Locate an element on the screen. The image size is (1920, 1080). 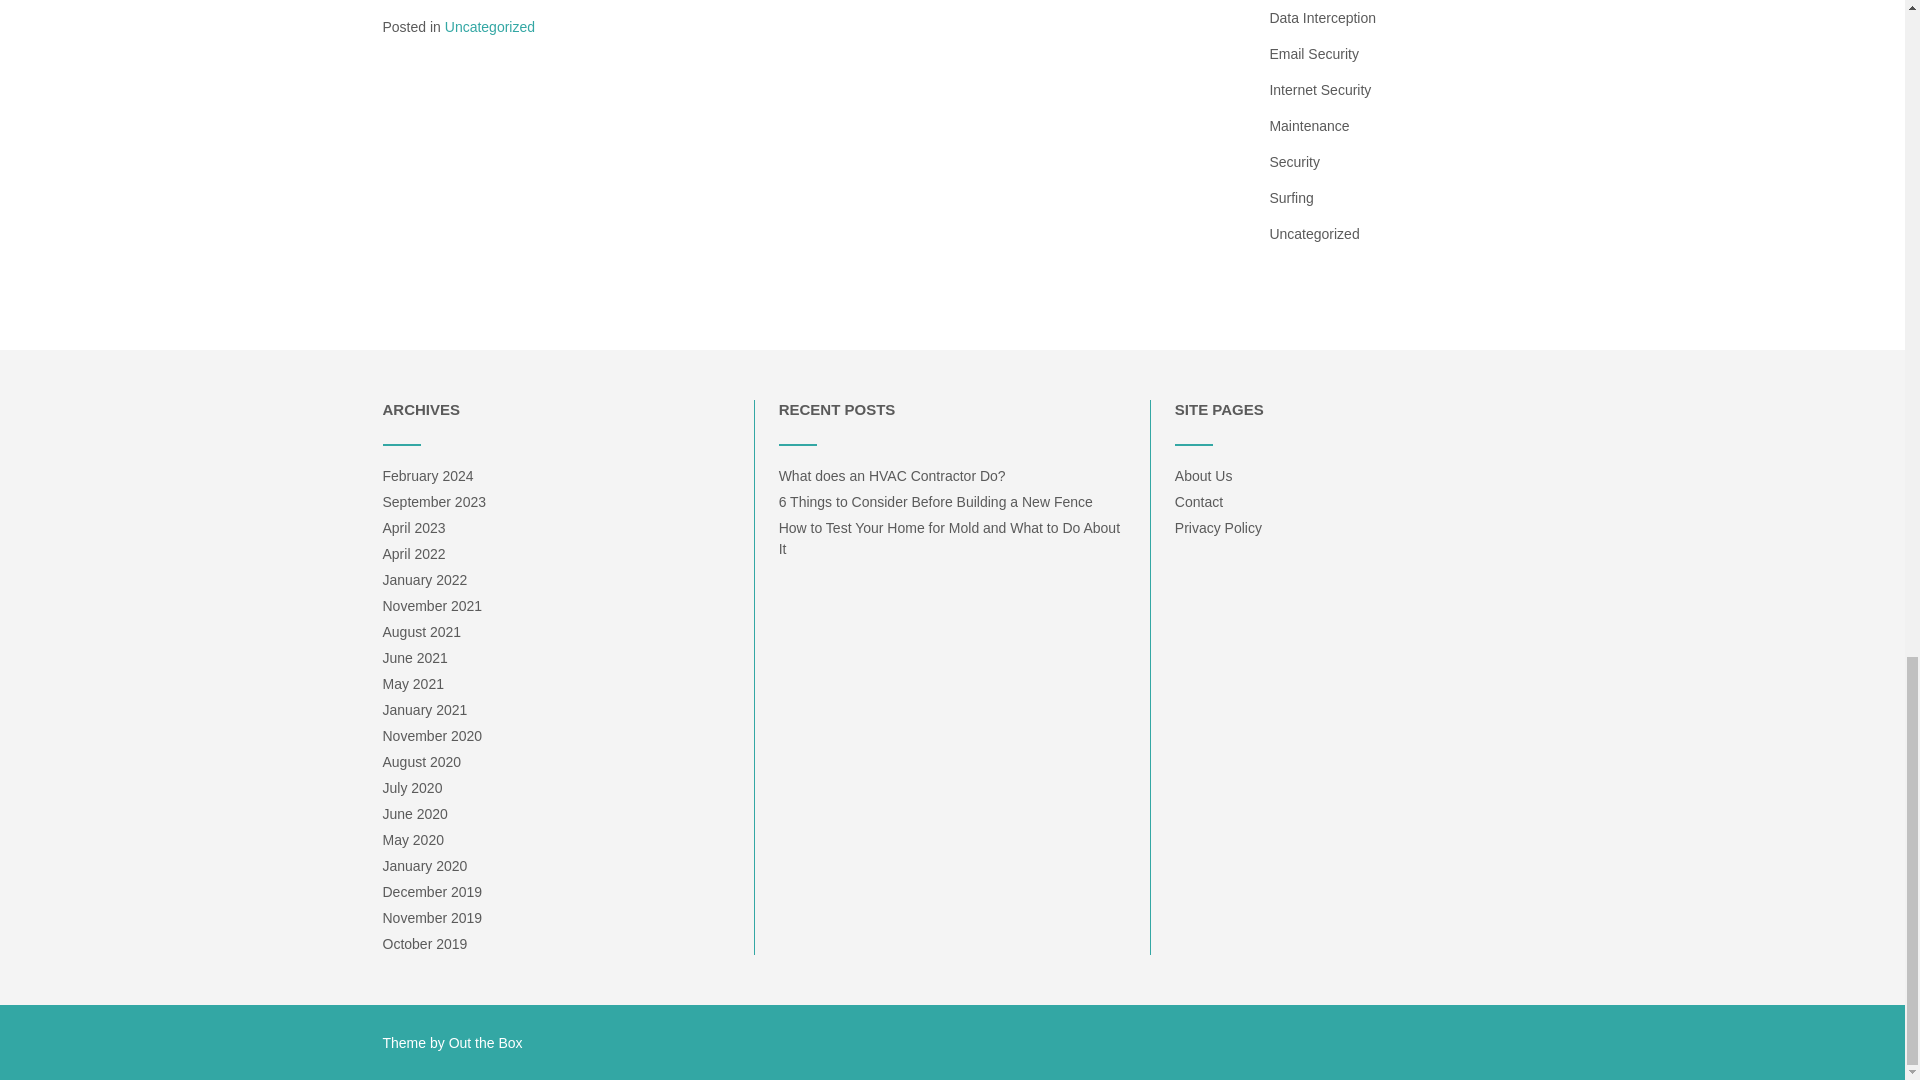
Security is located at coordinates (1294, 162).